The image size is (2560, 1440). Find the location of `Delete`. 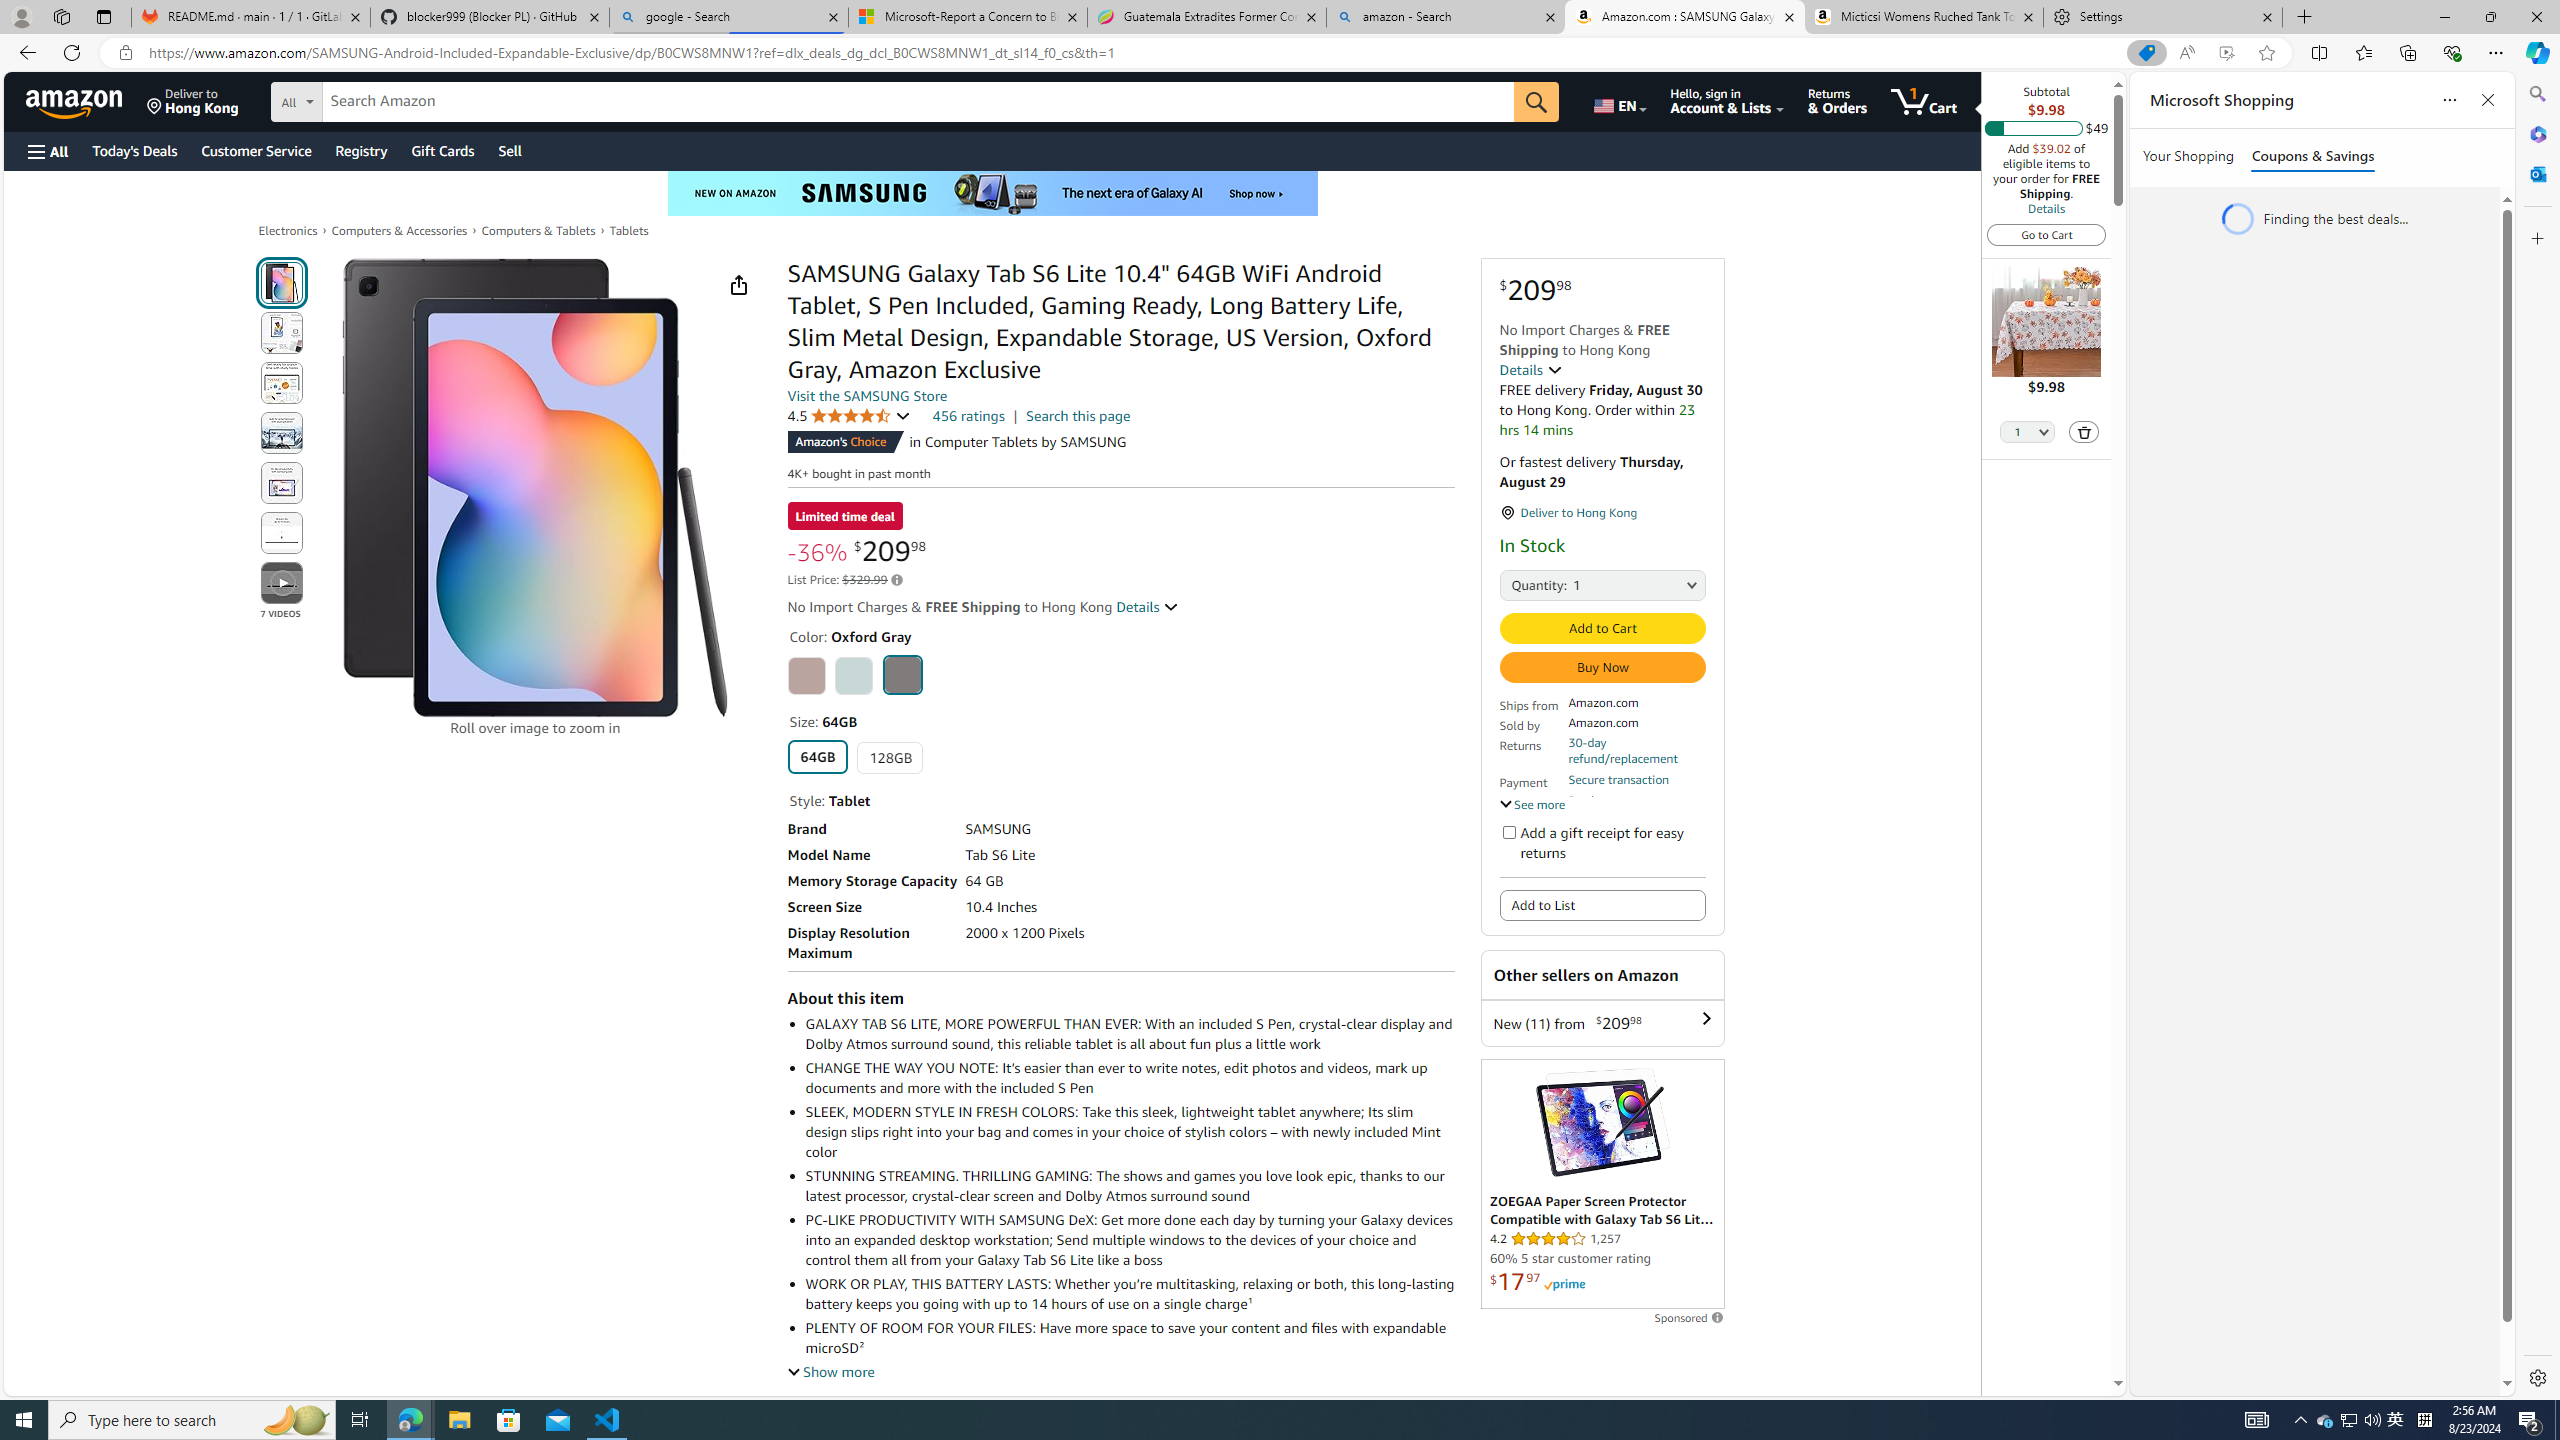

Delete is located at coordinates (2085, 431).